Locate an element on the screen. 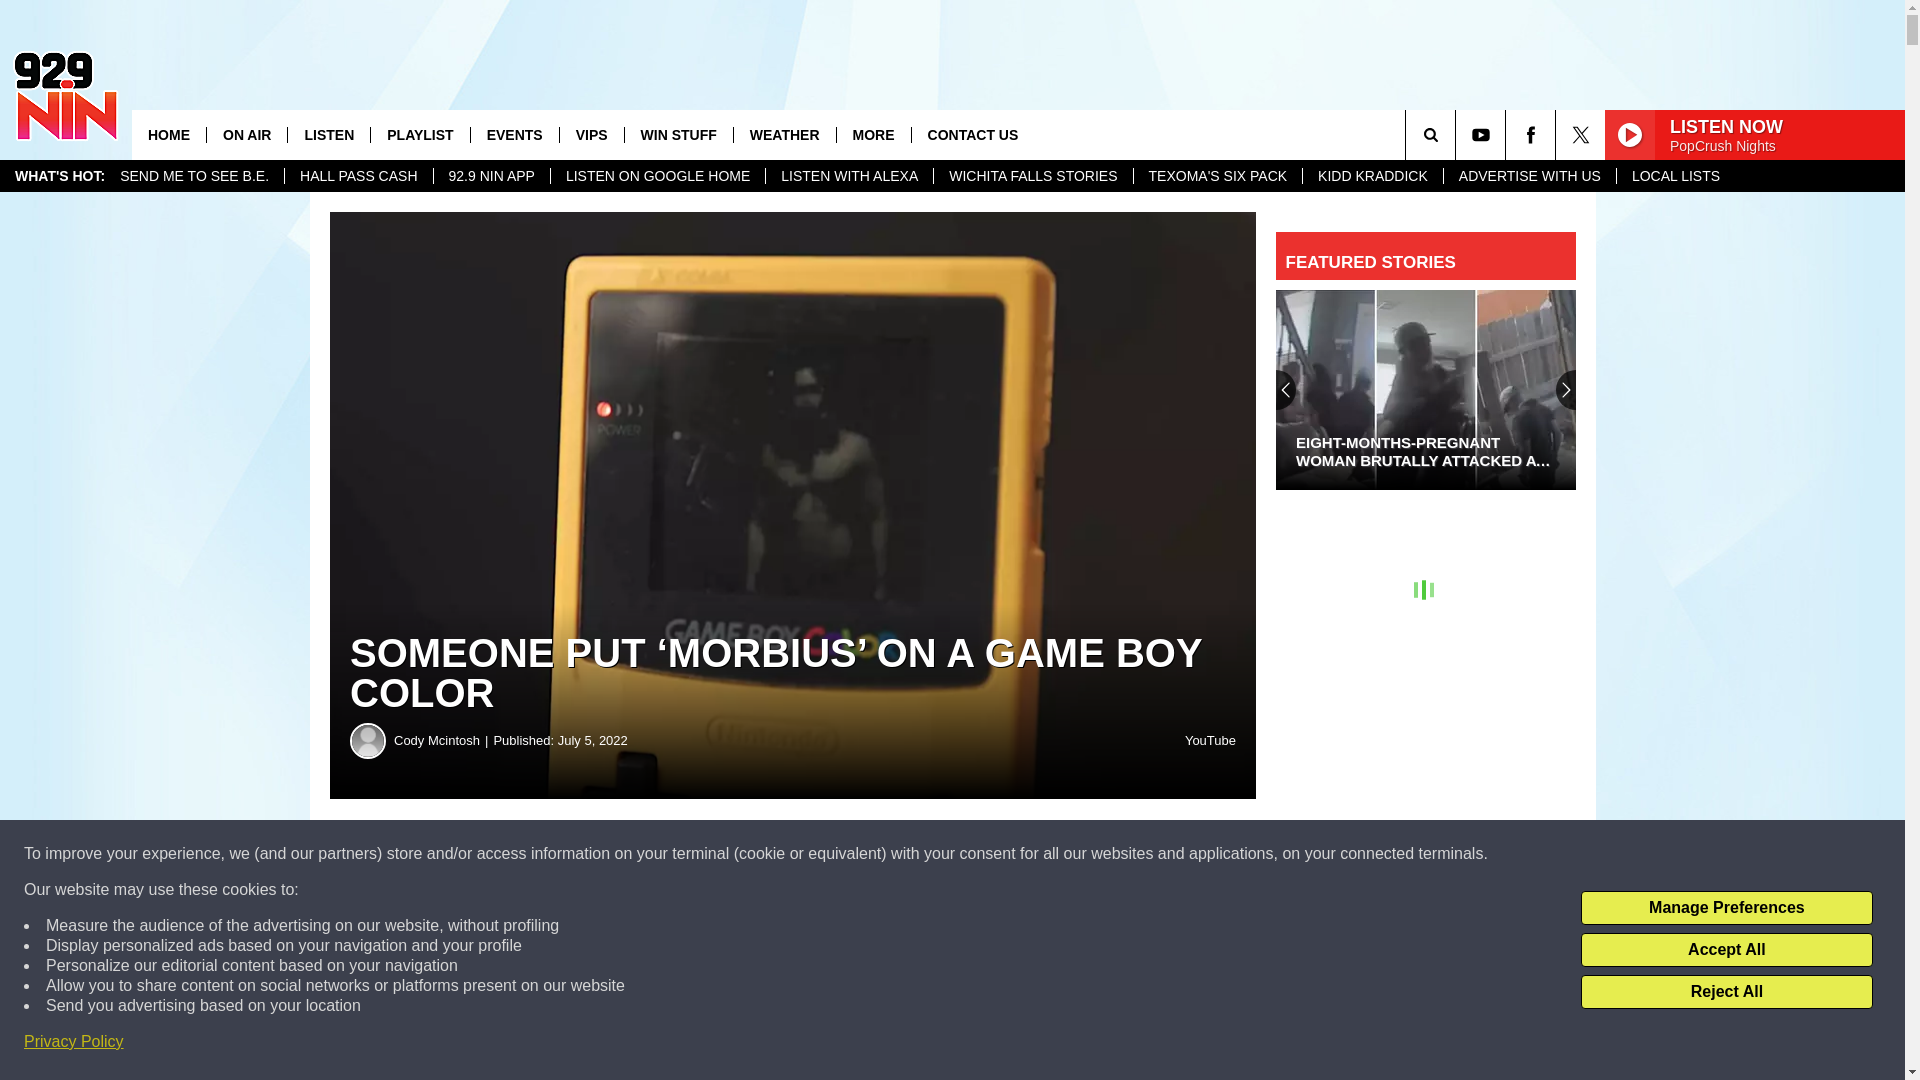 This screenshot has height=1080, width=1920. LISTEN ON GOOGLE HOME is located at coordinates (656, 176).